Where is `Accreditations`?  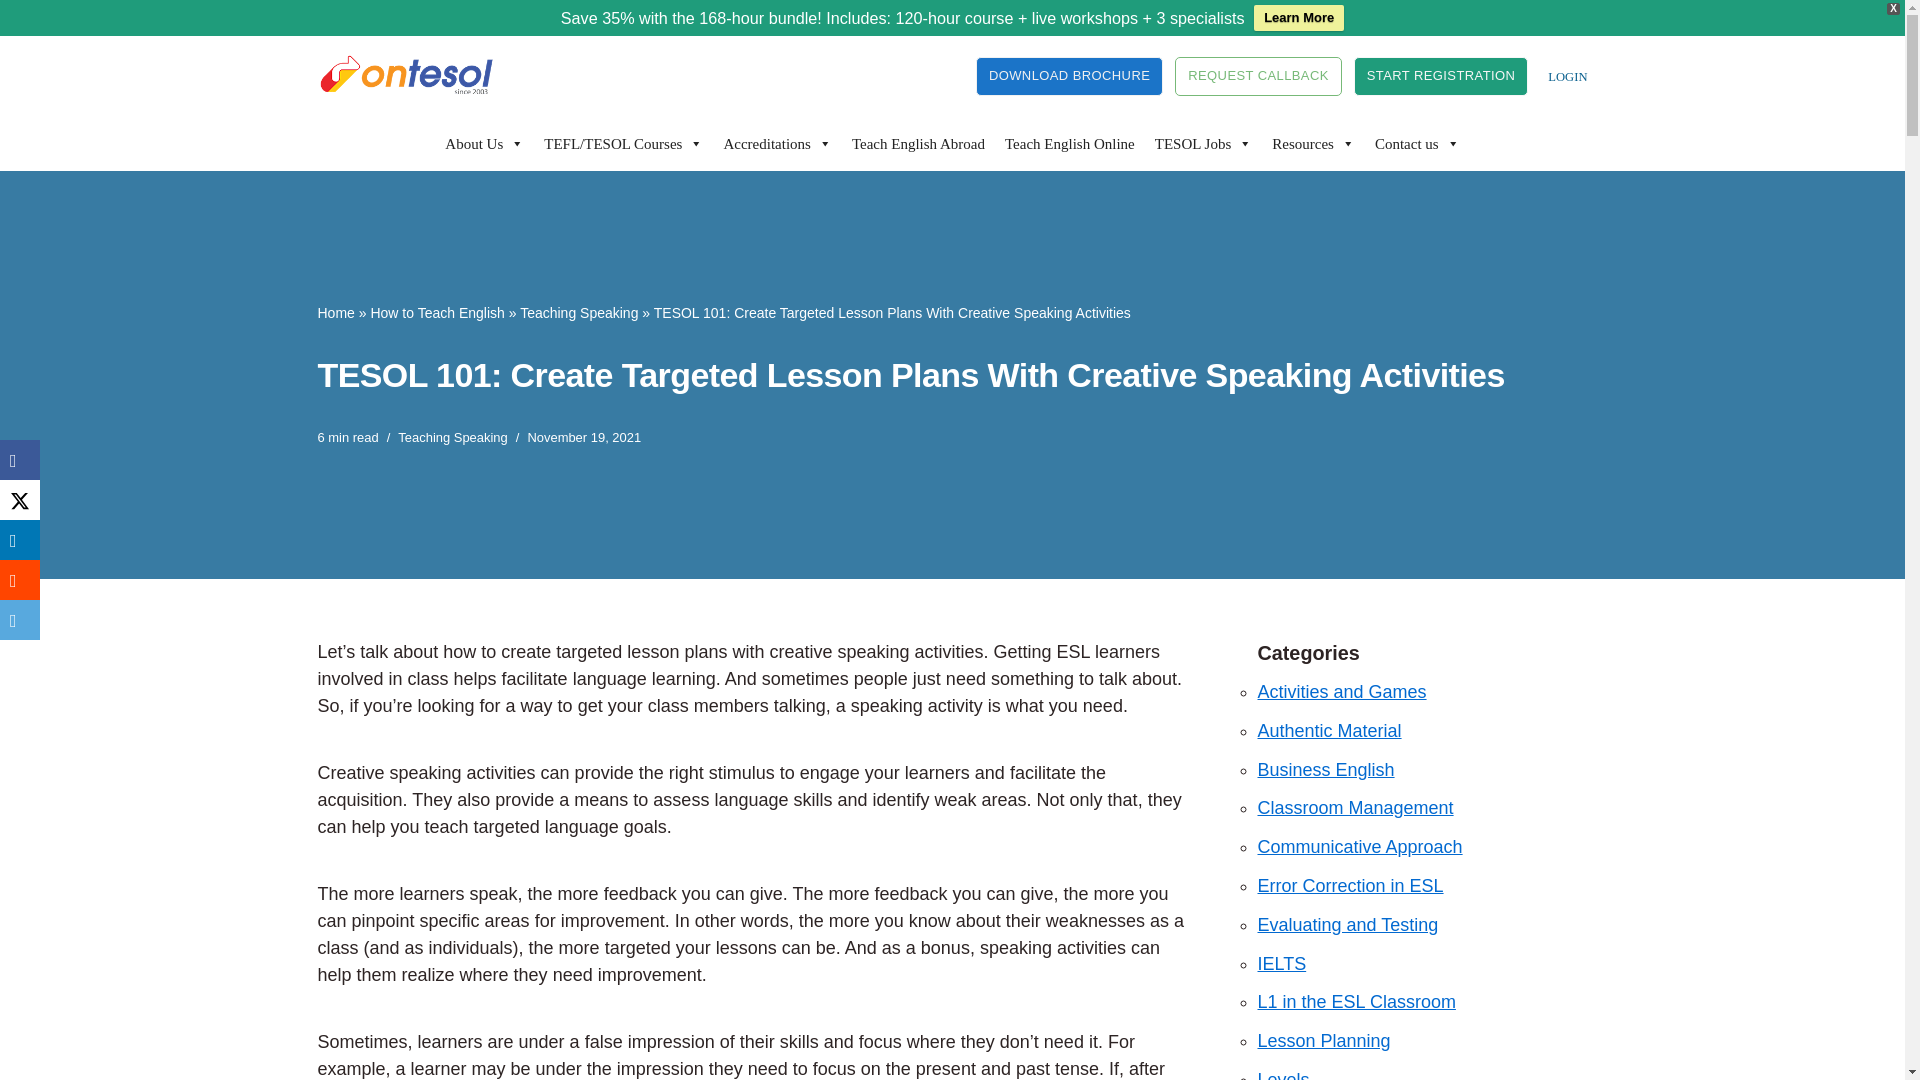
Accreditations is located at coordinates (776, 143).